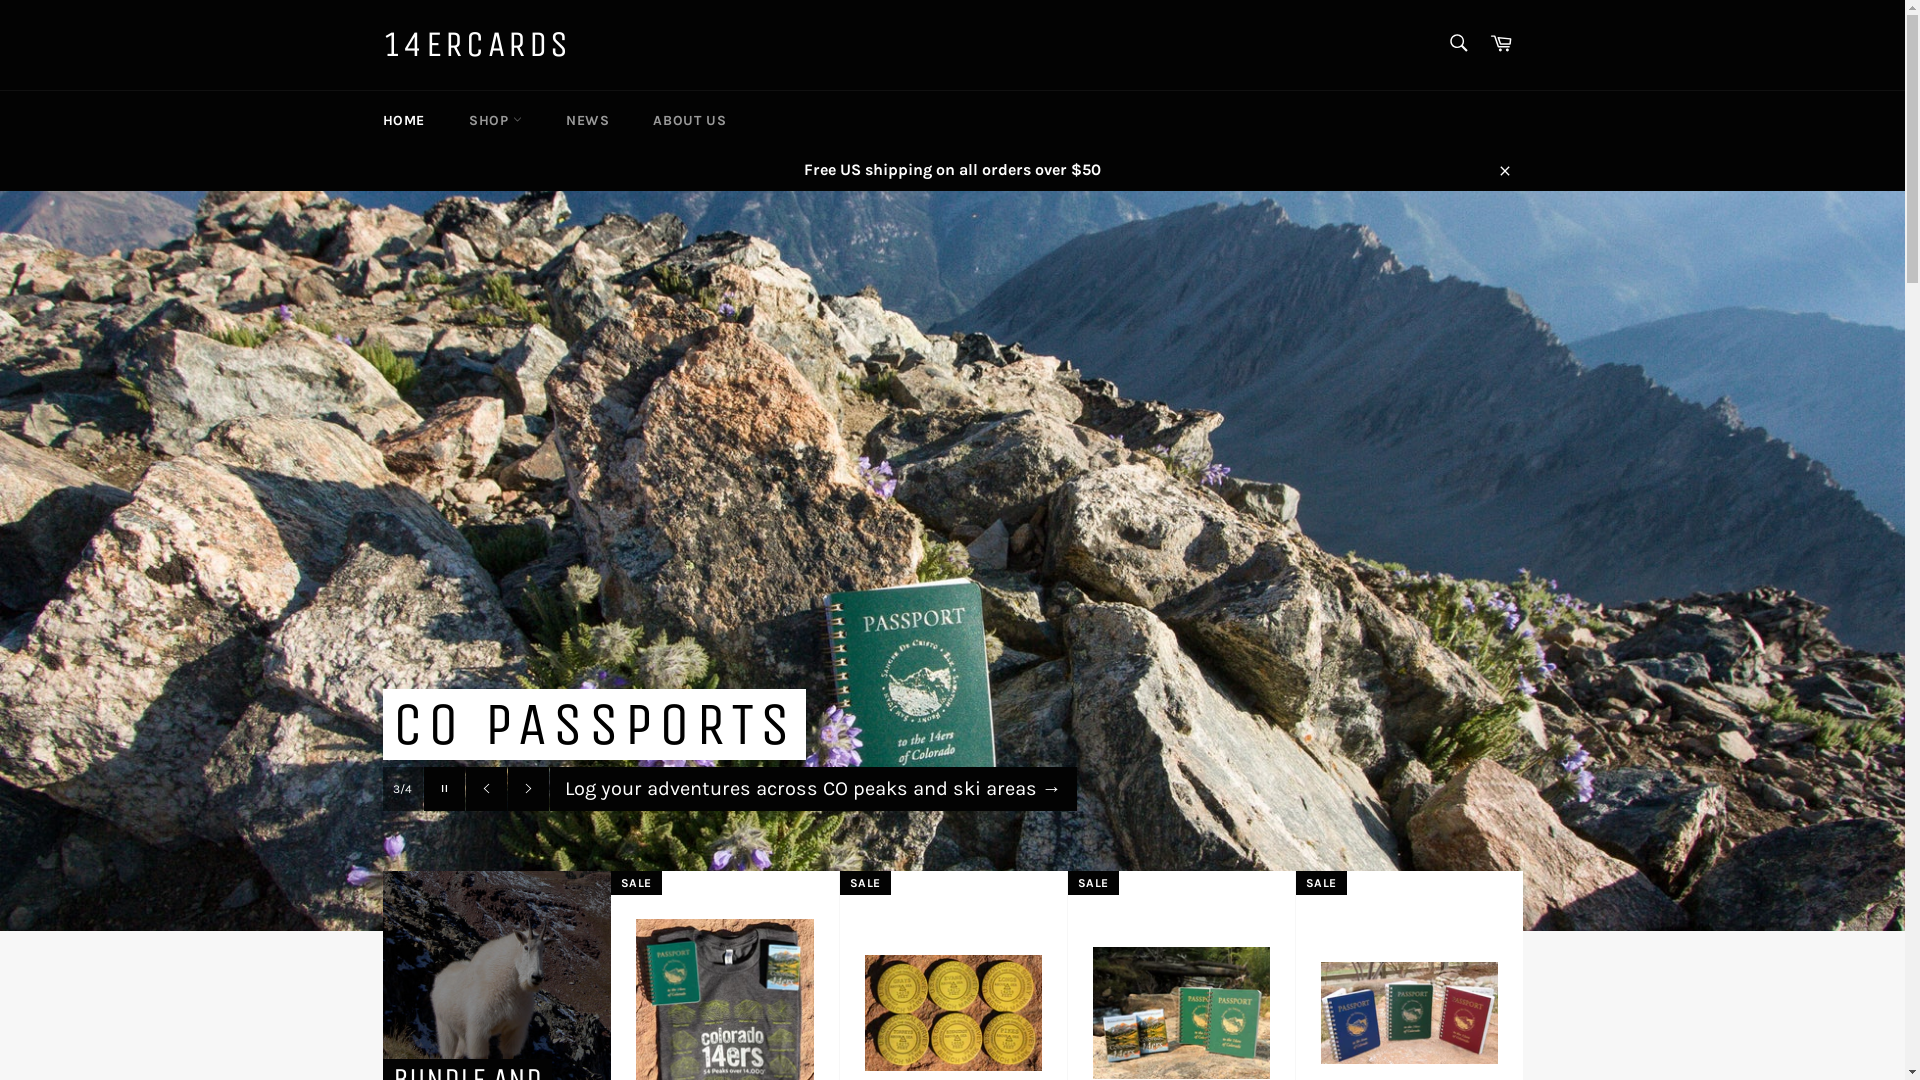 This screenshot has height=1080, width=1920. Describe the element at coordinates (1501, 44) in the screenshot. I see `Cart` at that location.